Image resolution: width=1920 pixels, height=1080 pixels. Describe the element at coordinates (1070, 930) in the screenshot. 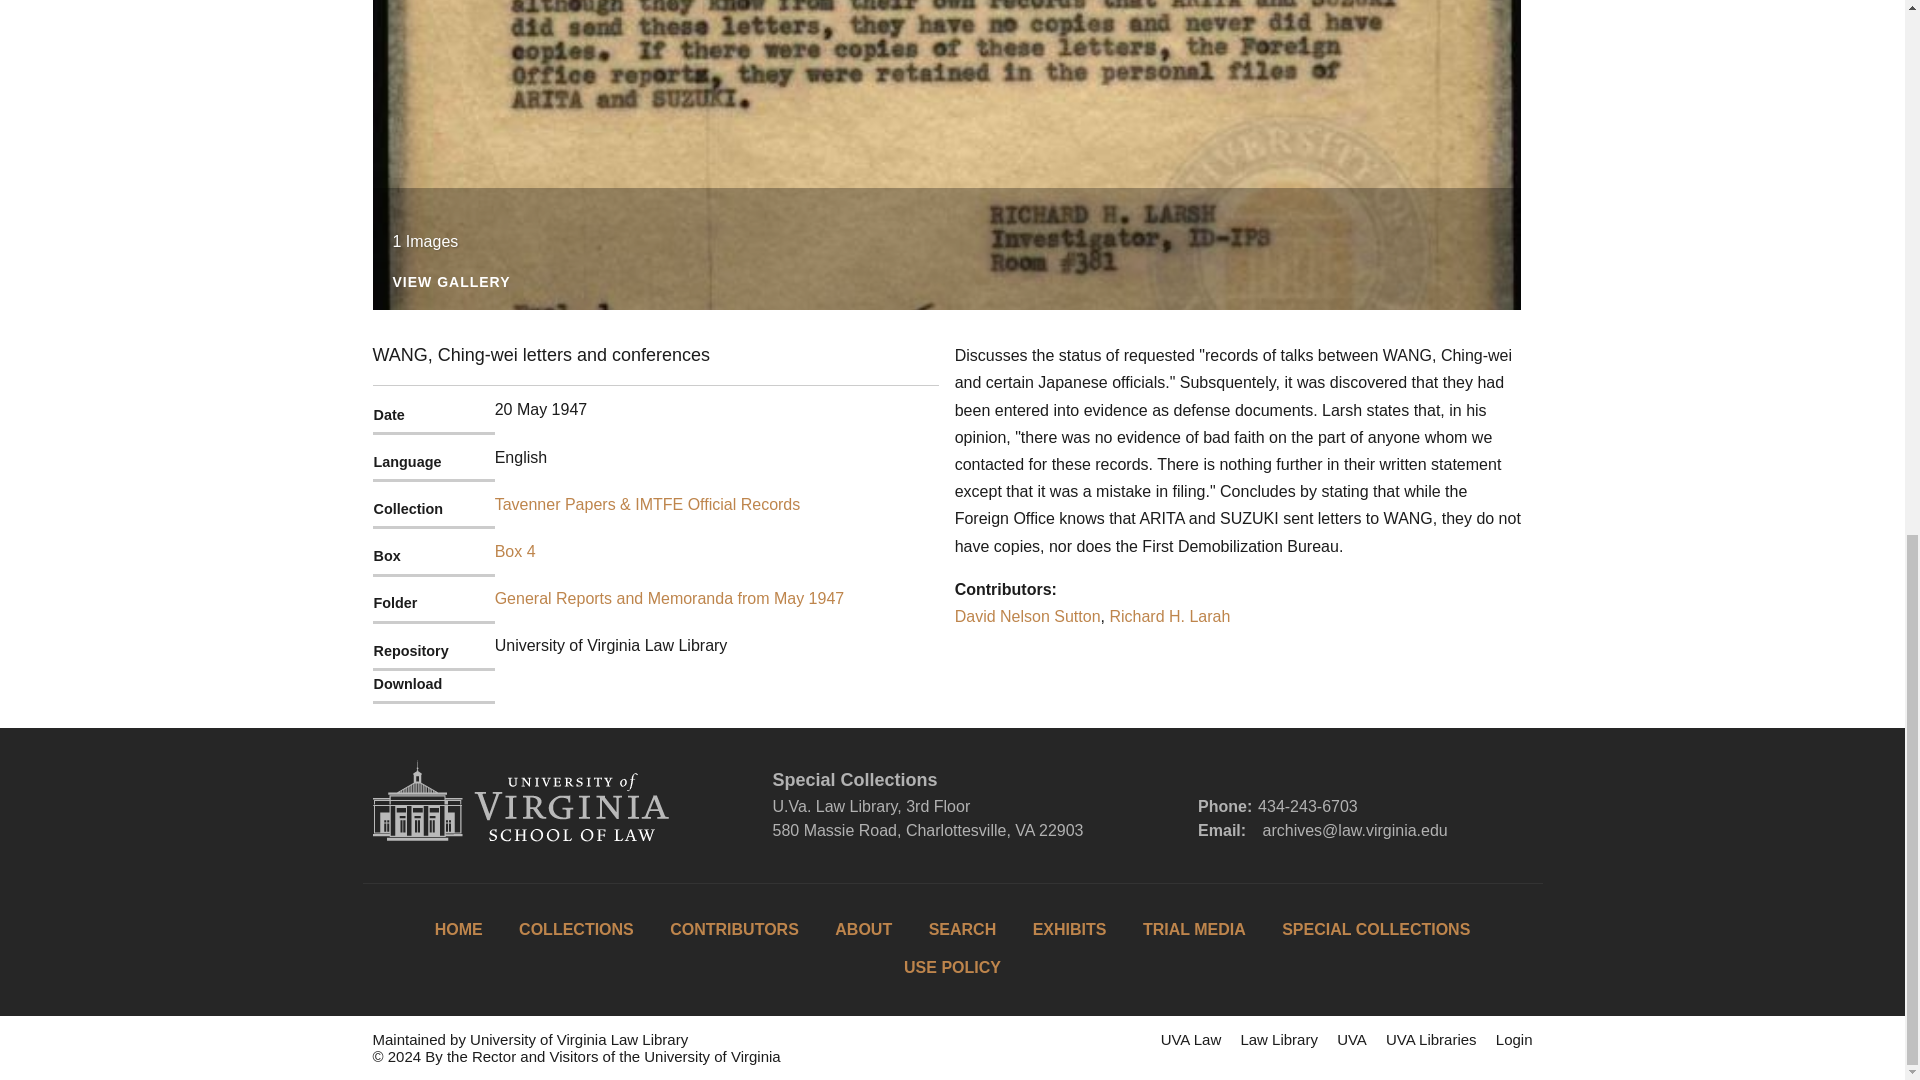

I see `EXHIBITS` at that location.